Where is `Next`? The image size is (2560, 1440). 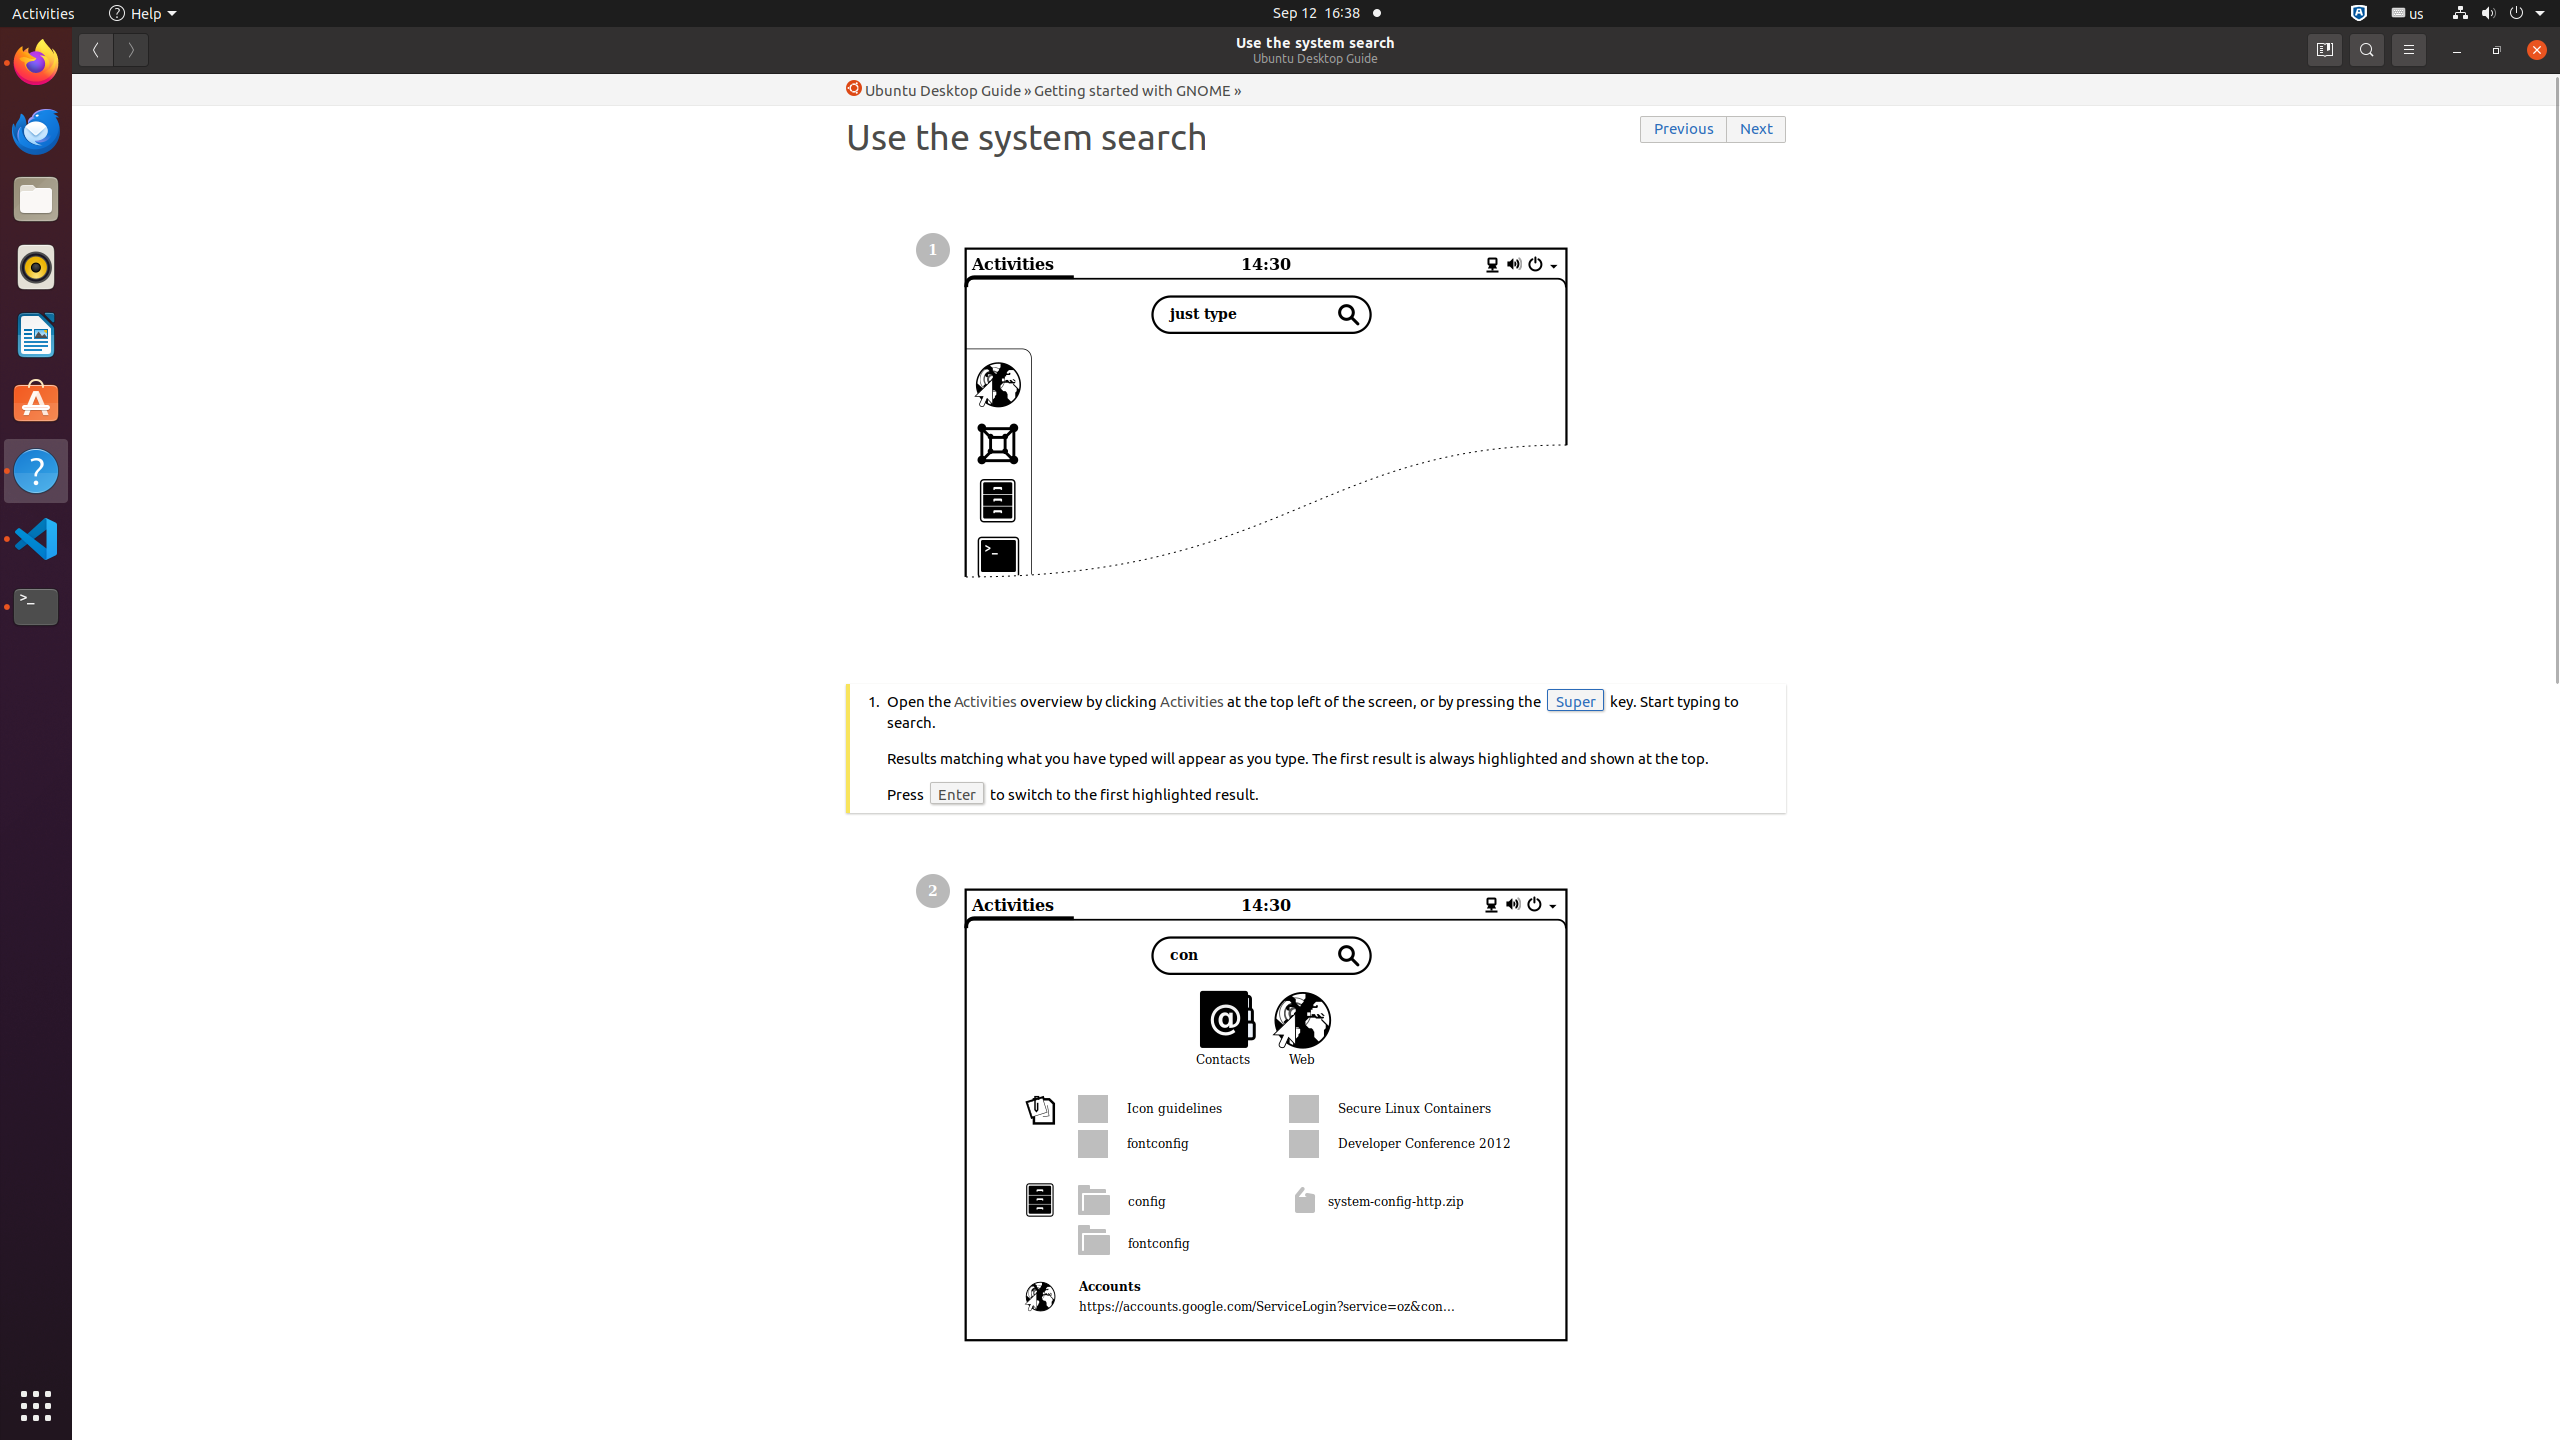 Next is located at coordinates (1757, 130).